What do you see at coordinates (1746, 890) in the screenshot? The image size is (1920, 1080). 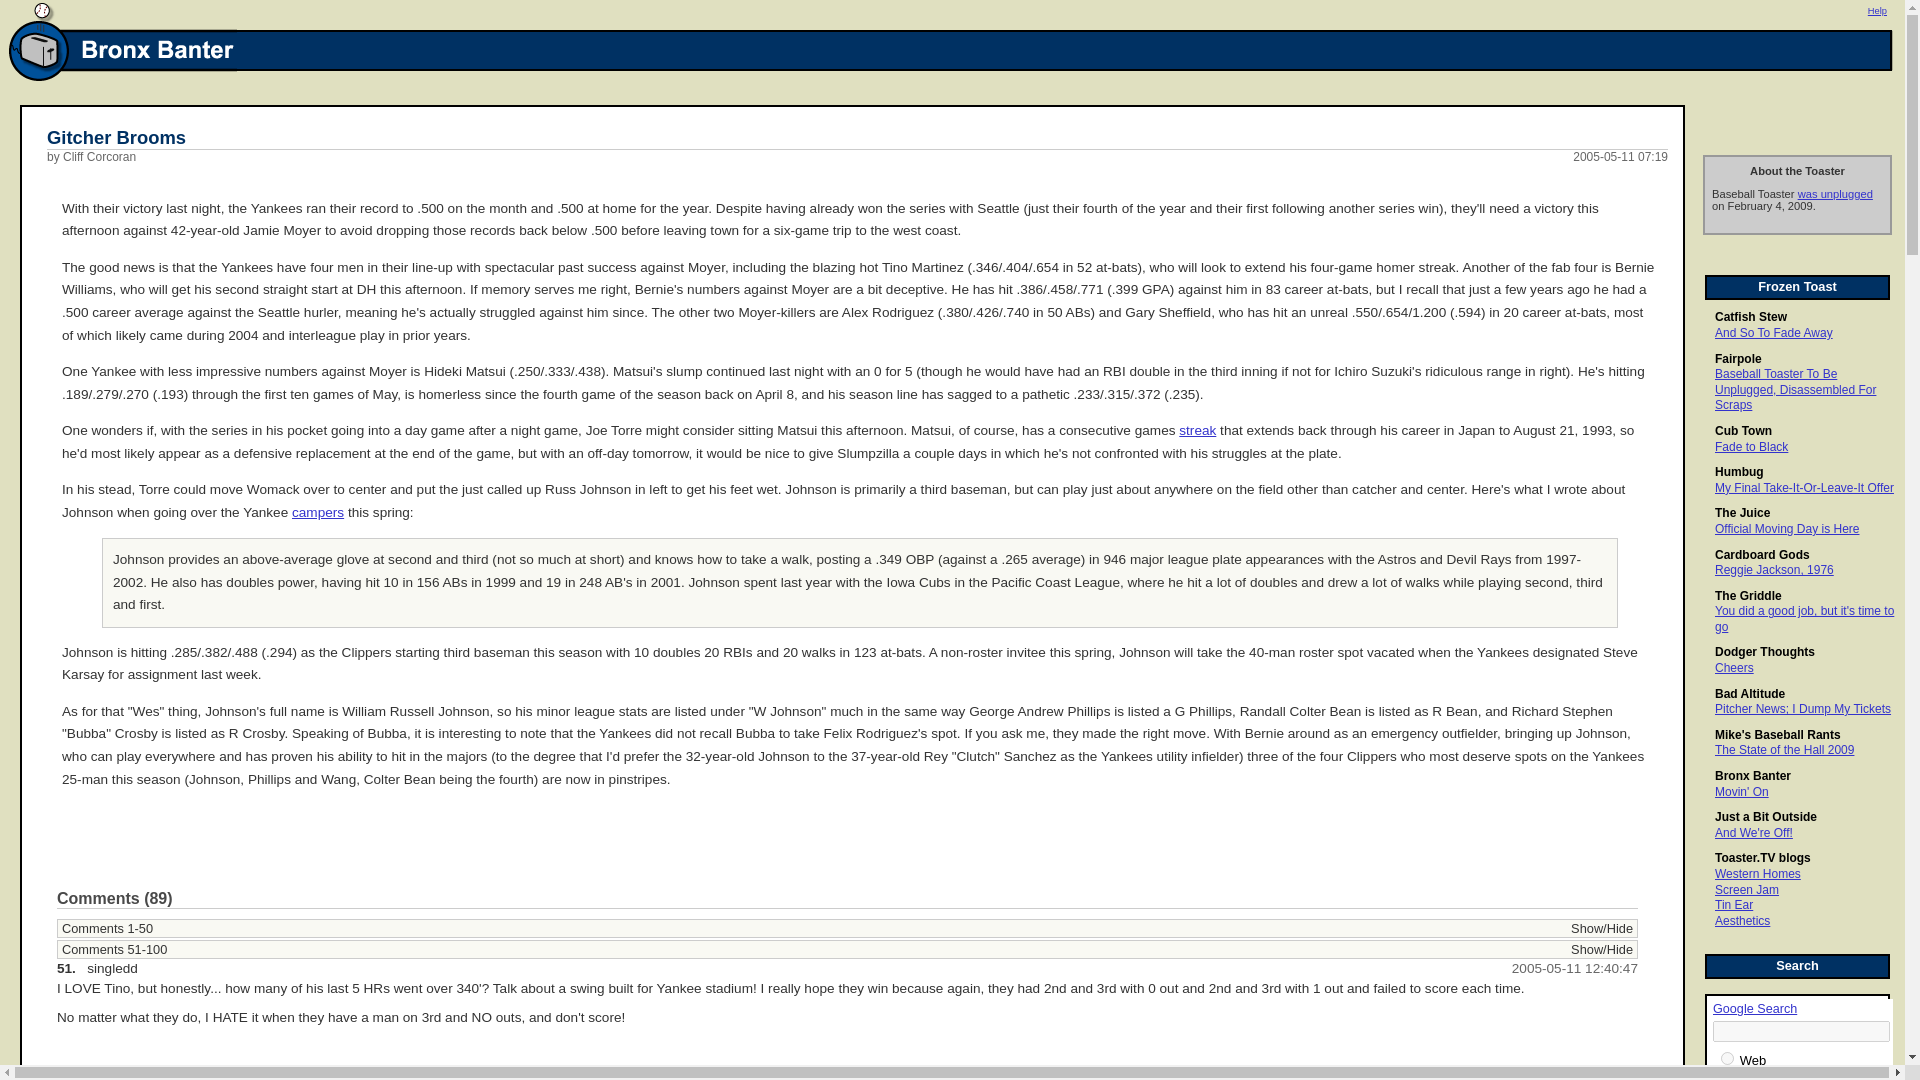 I see `Screen Jam` at bounding box center [1746, 890].